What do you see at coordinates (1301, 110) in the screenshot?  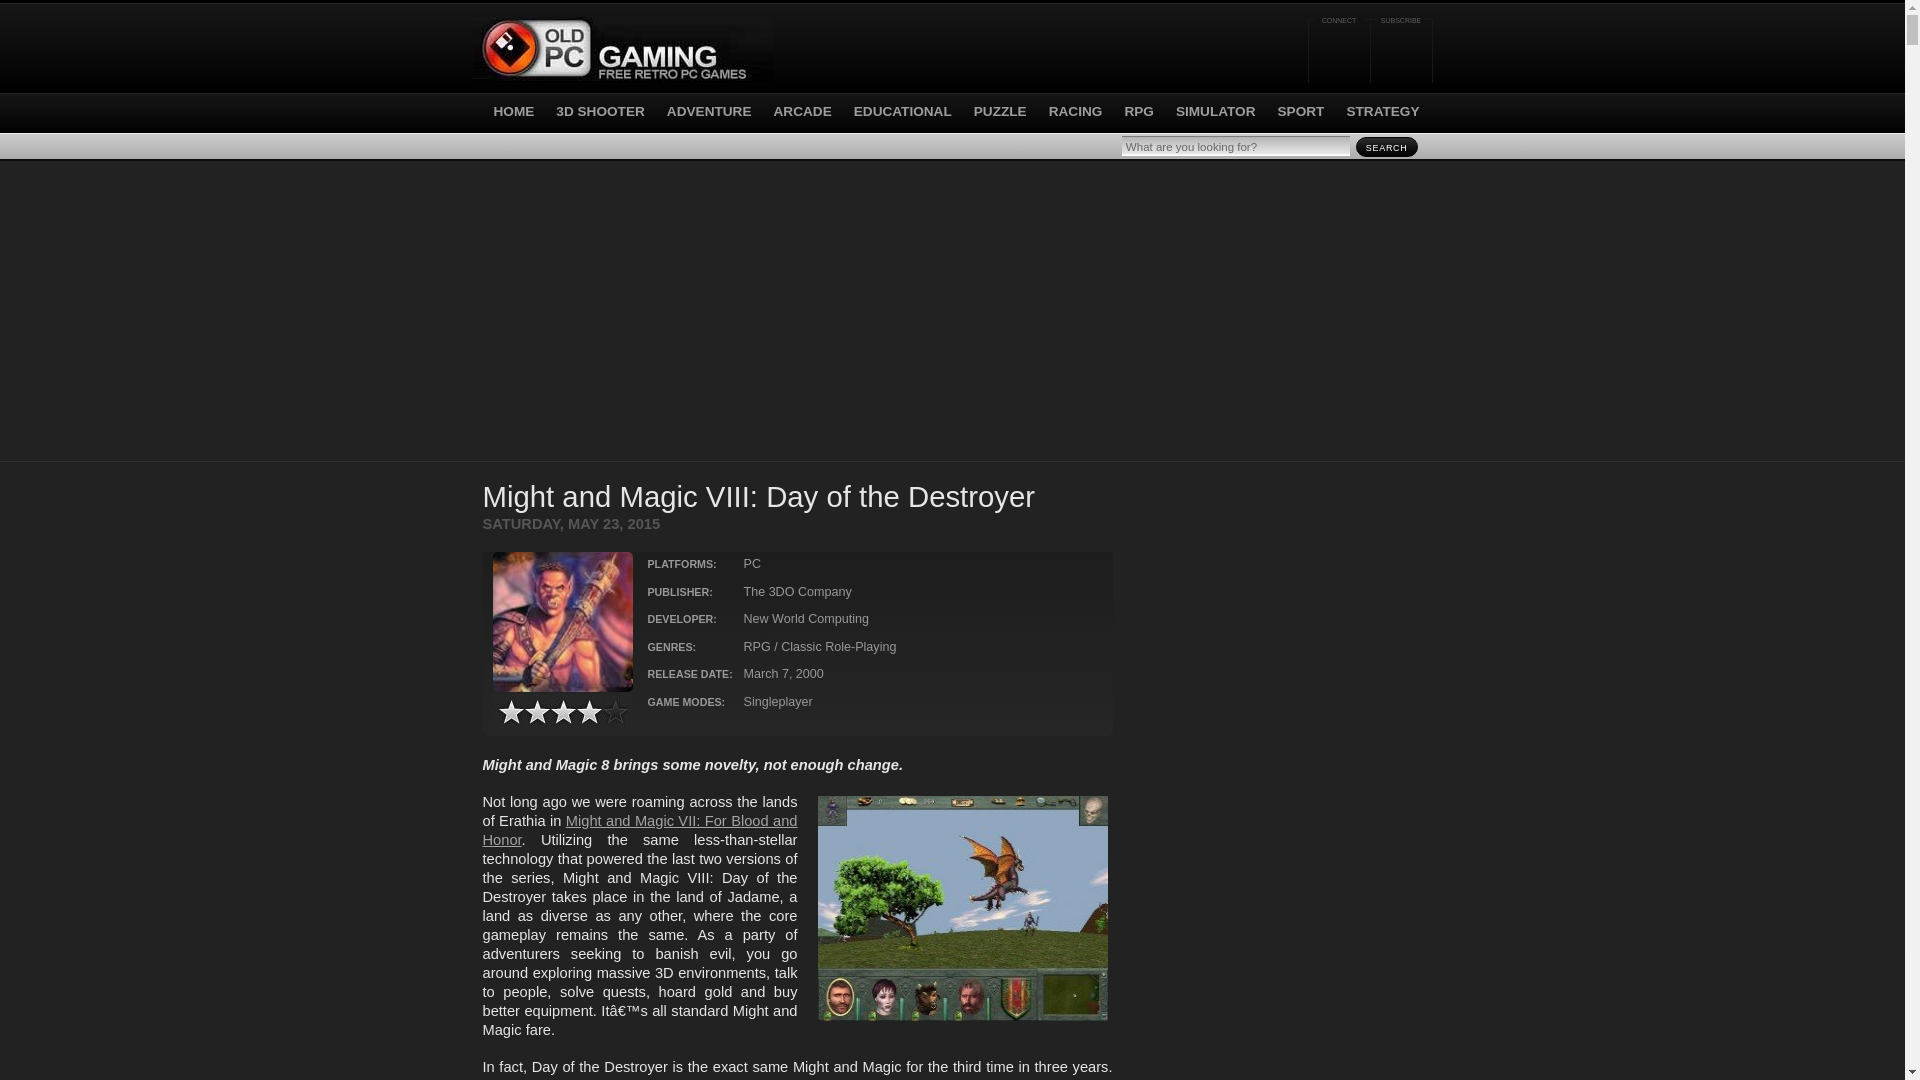 I see `SPORT` at bounding box center [1301, 110].